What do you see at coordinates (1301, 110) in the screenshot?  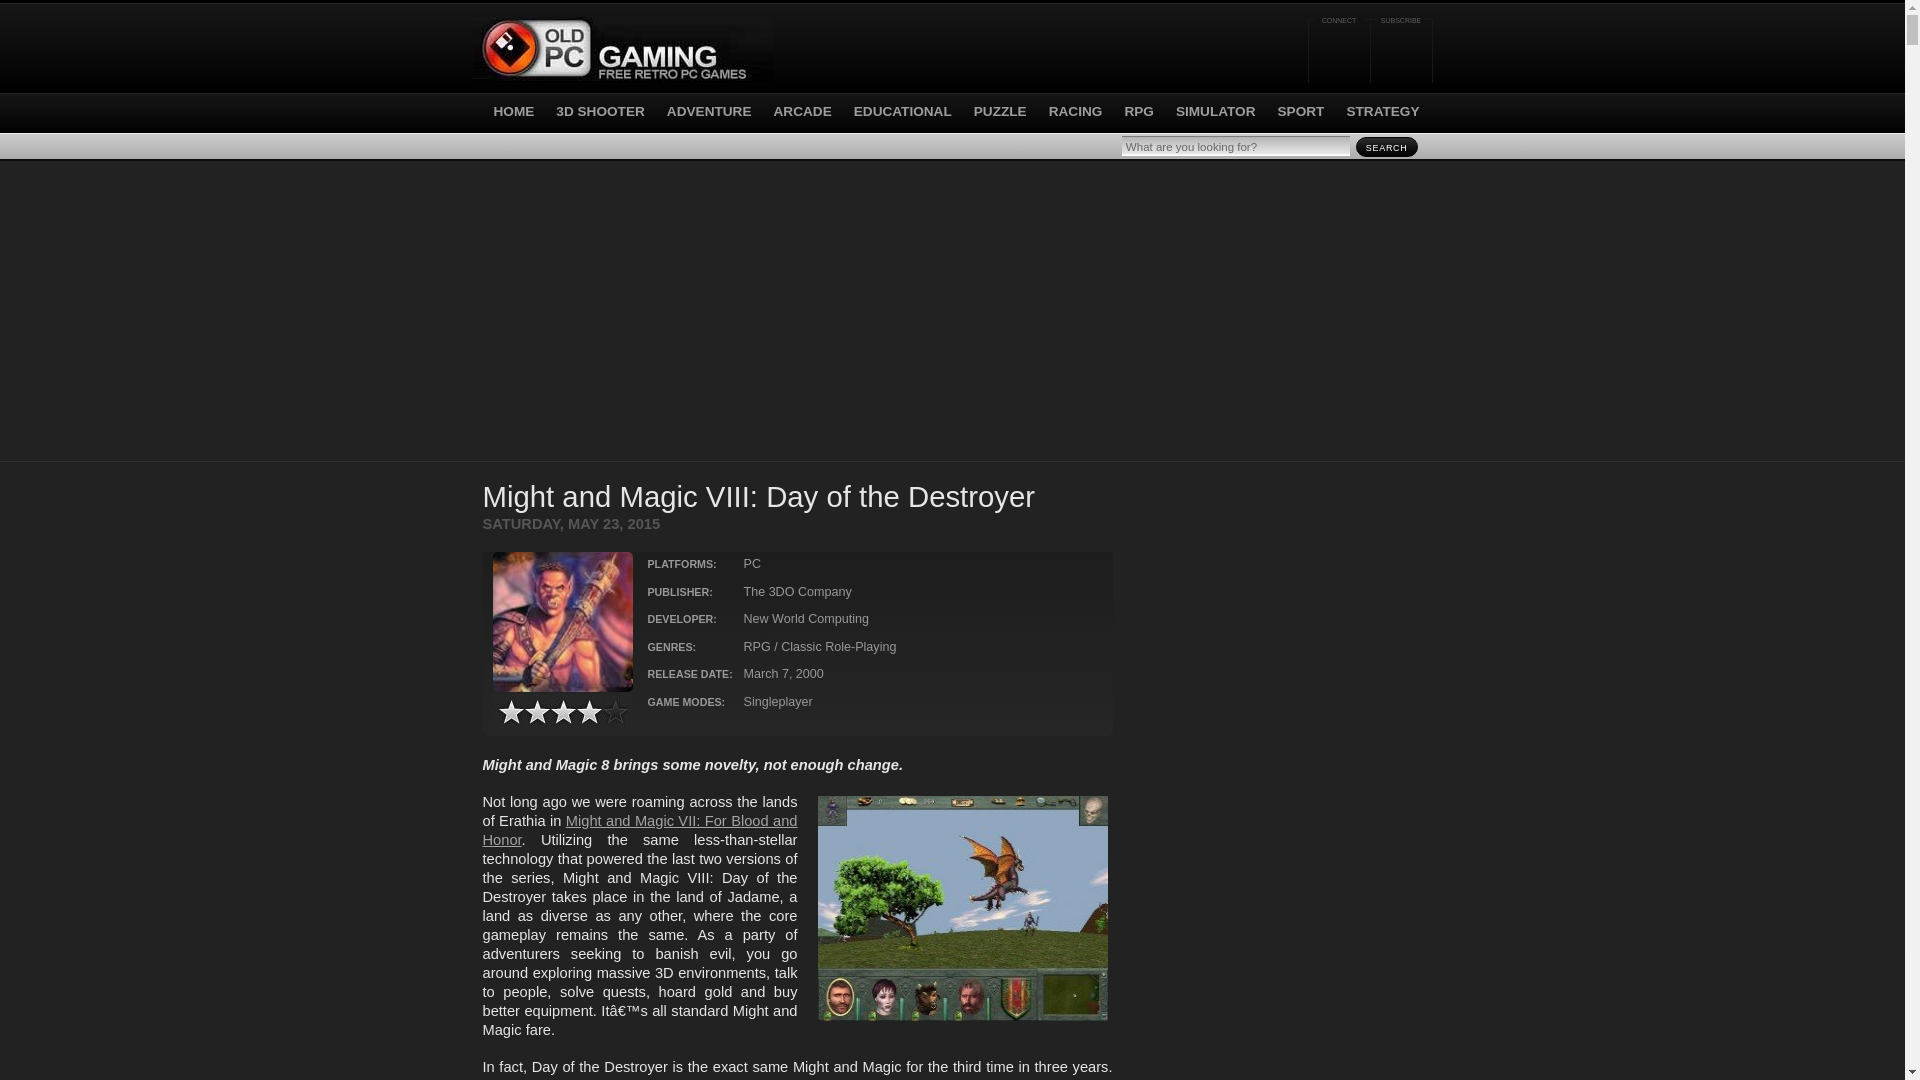 I see `SPORT` at bounding box center [1301, 110].